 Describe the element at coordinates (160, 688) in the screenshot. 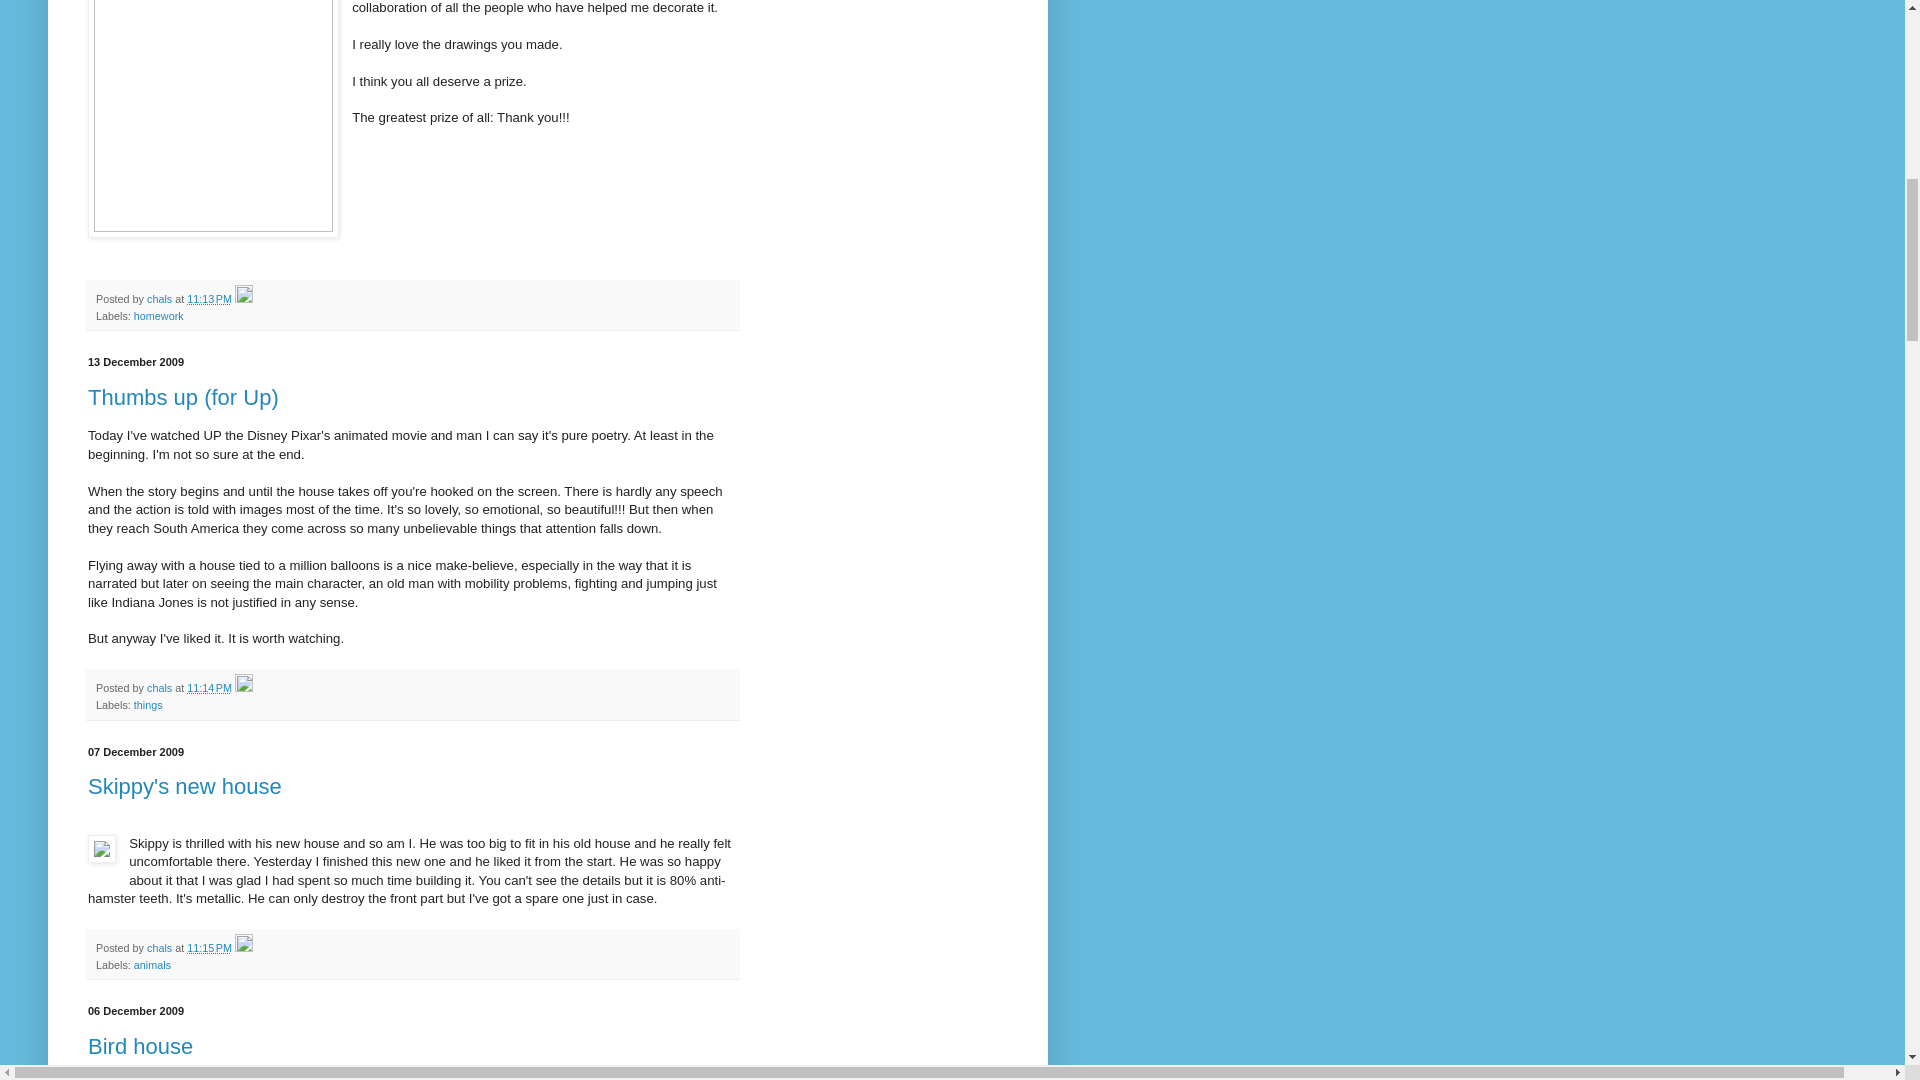

I see `author profile` at that location.